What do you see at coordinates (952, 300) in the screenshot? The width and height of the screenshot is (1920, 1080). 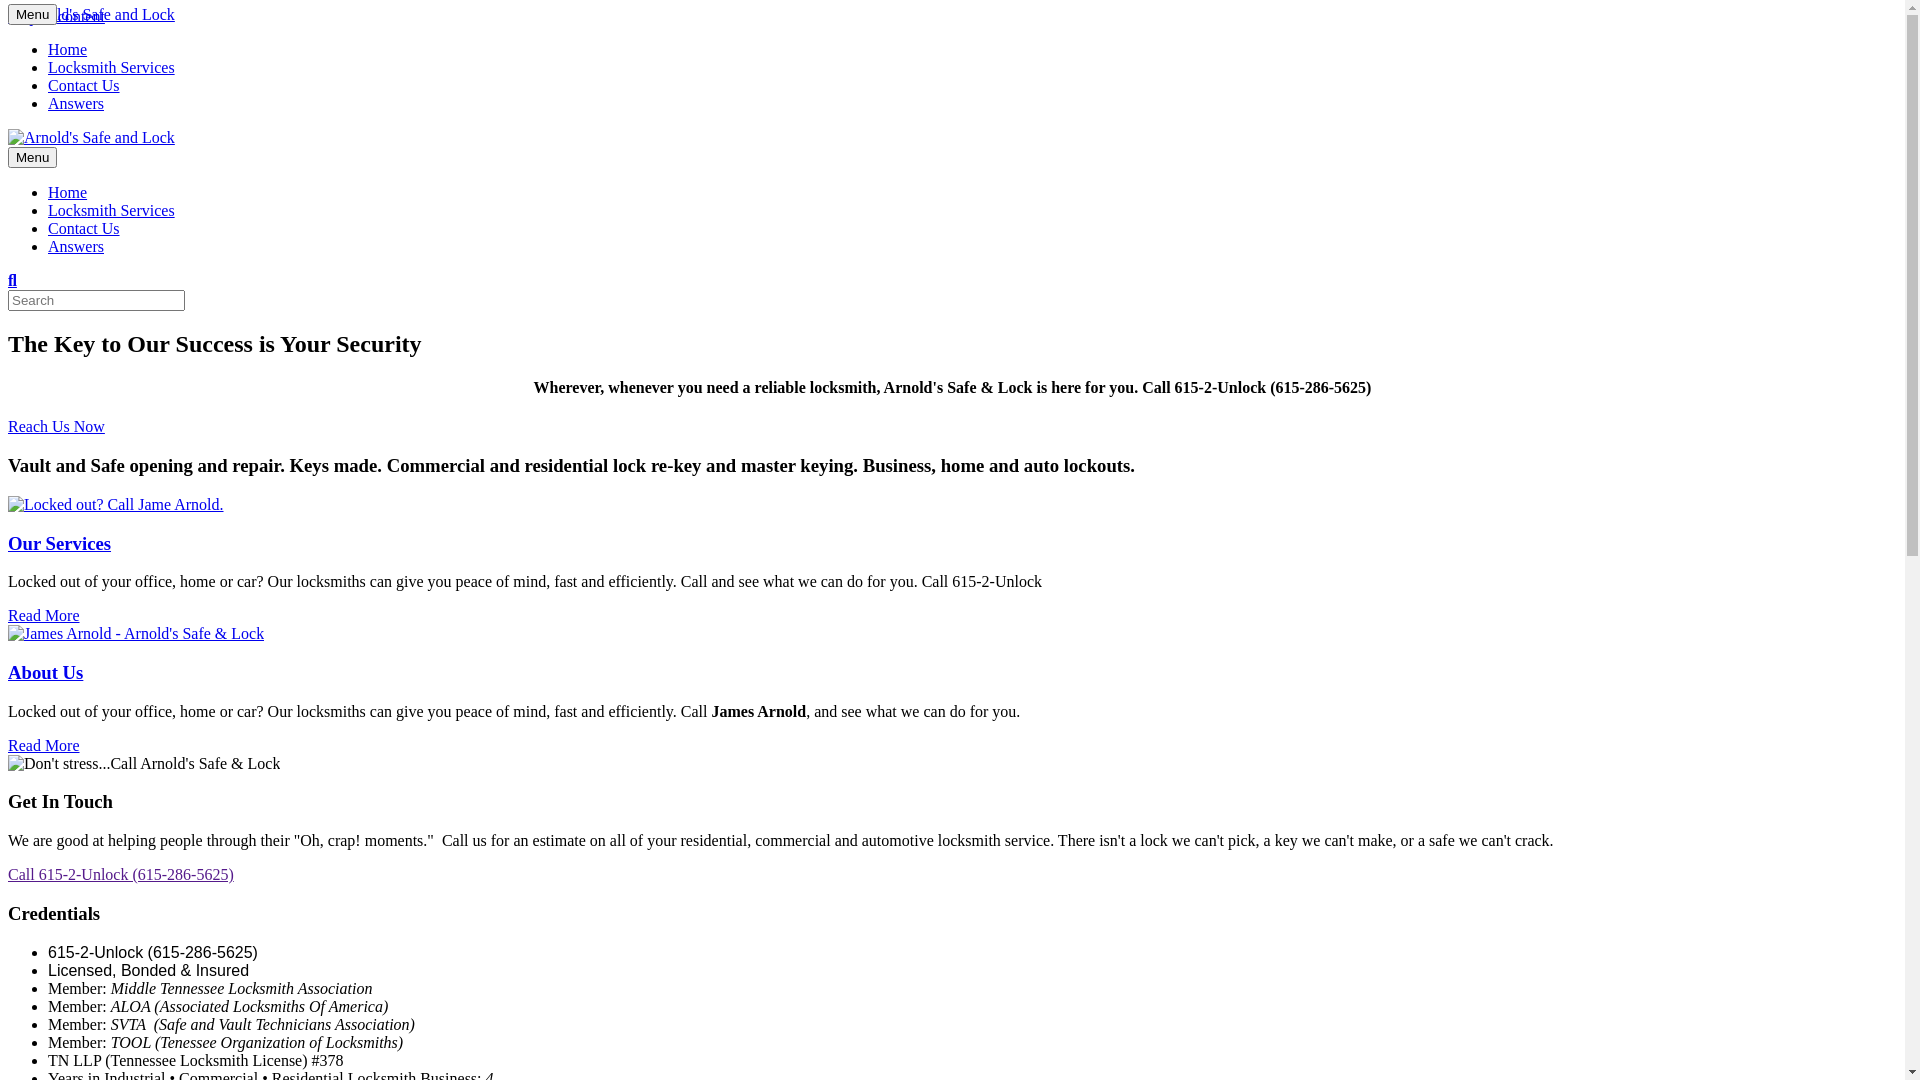 I see `Type and press Enter to search.` at bounding box center [952, 300].